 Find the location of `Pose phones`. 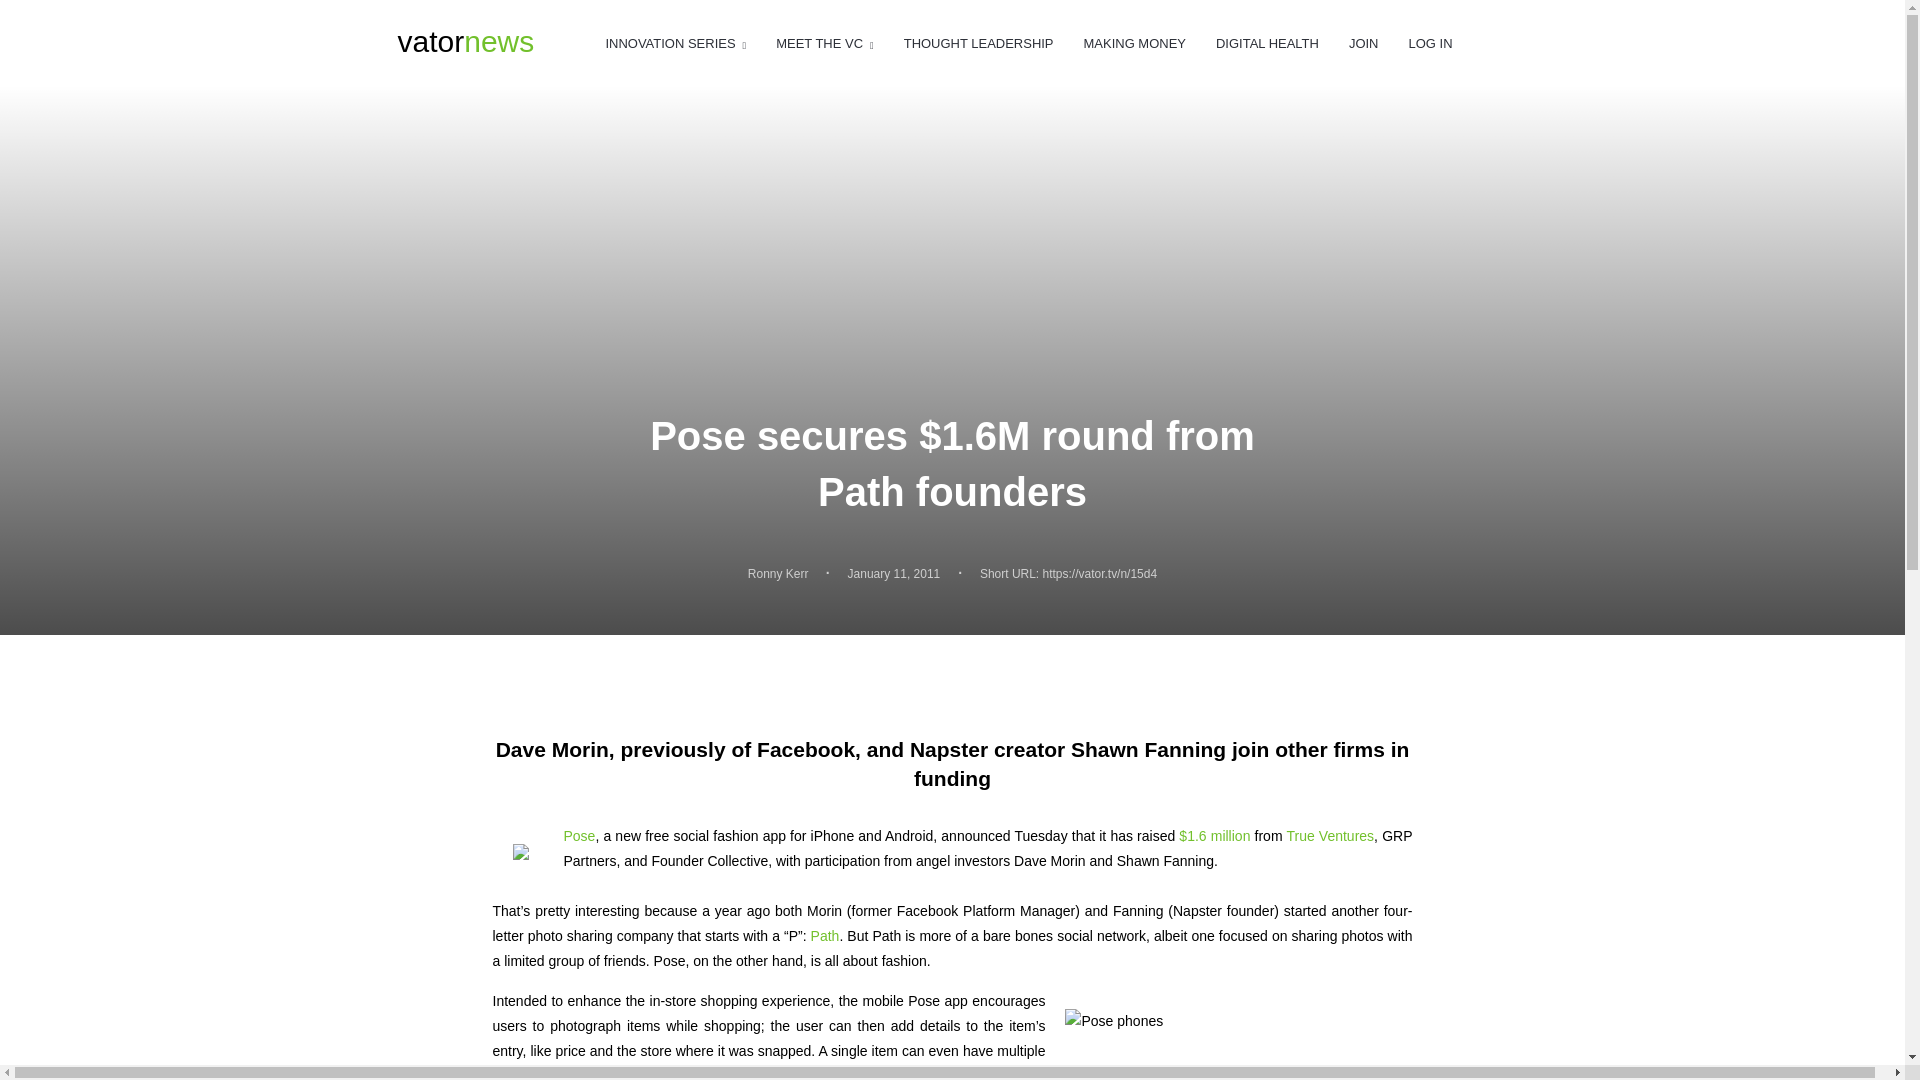

Pose phones is located at coordinates (1228, 1034).